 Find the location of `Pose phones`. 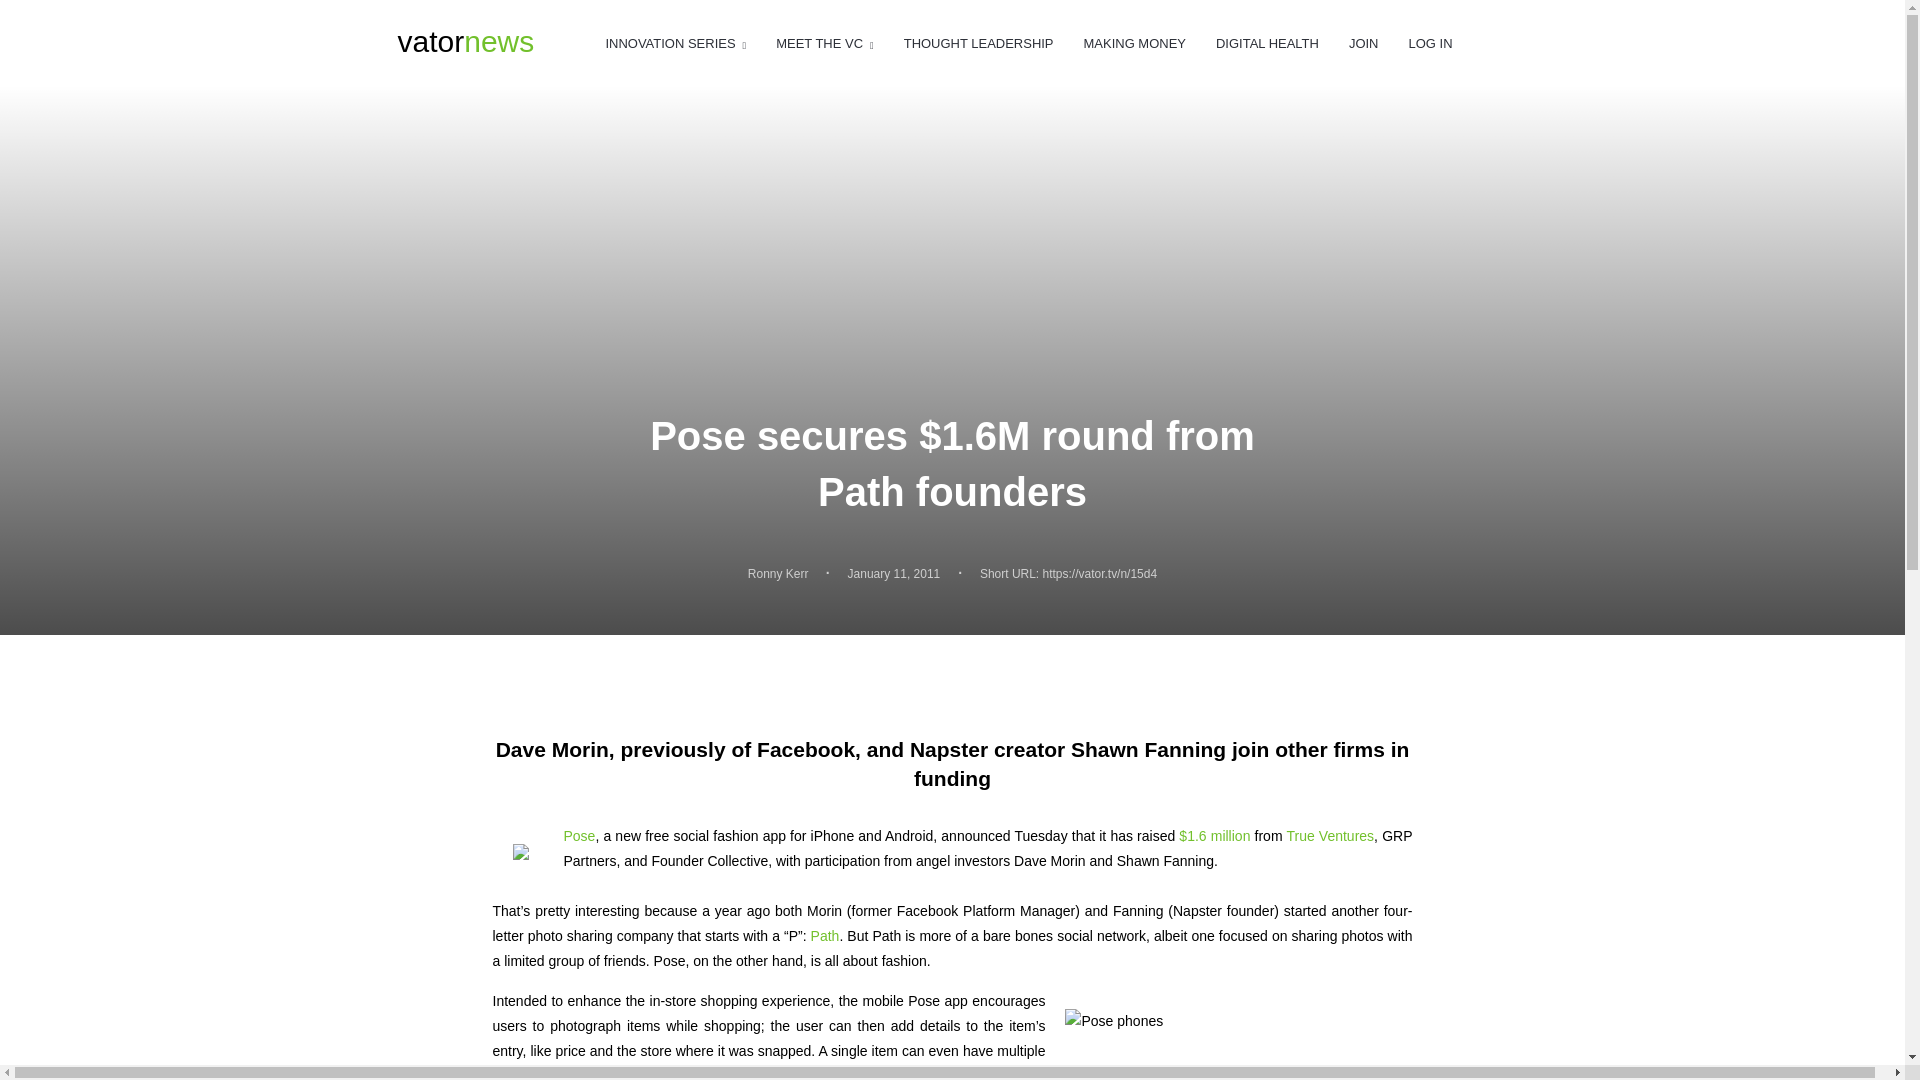

Pose phones is located at coordinates (1228, 1034).